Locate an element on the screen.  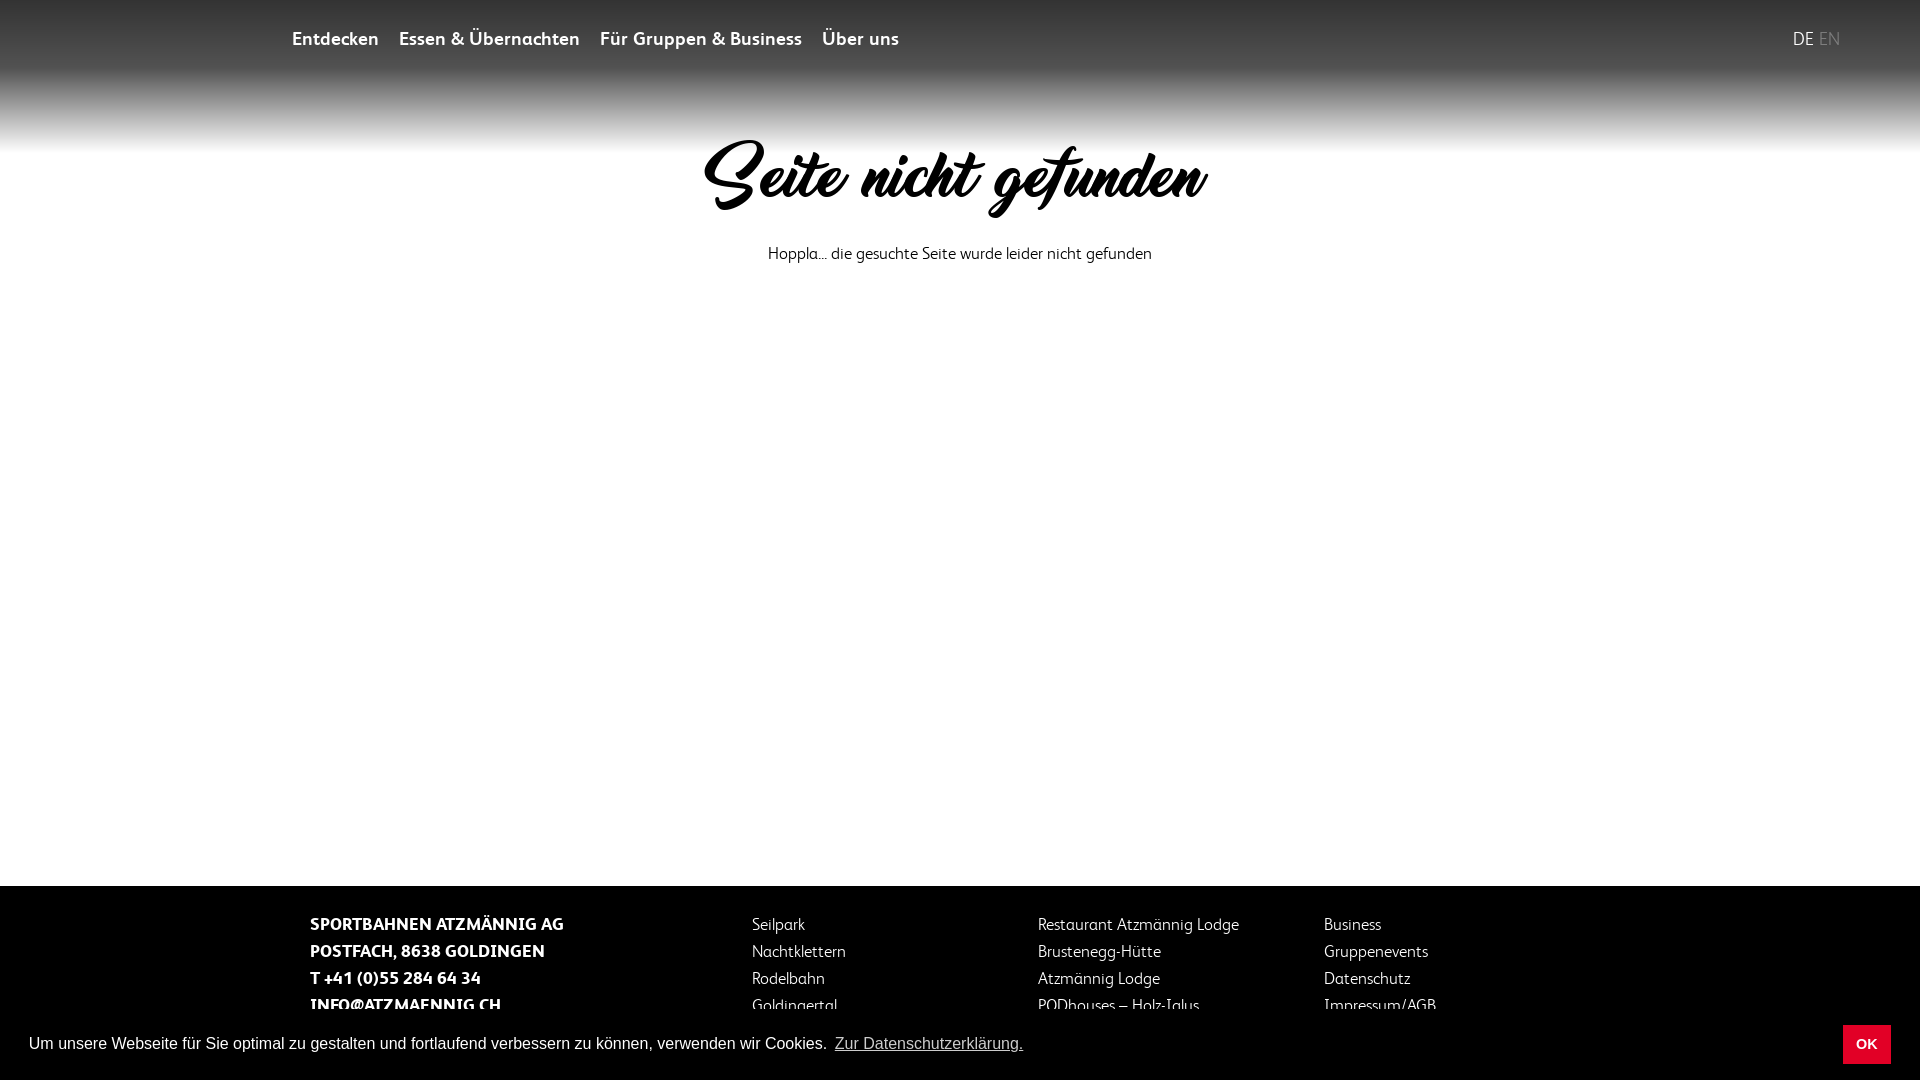
Wetter is located at coordinates (1640, 38).